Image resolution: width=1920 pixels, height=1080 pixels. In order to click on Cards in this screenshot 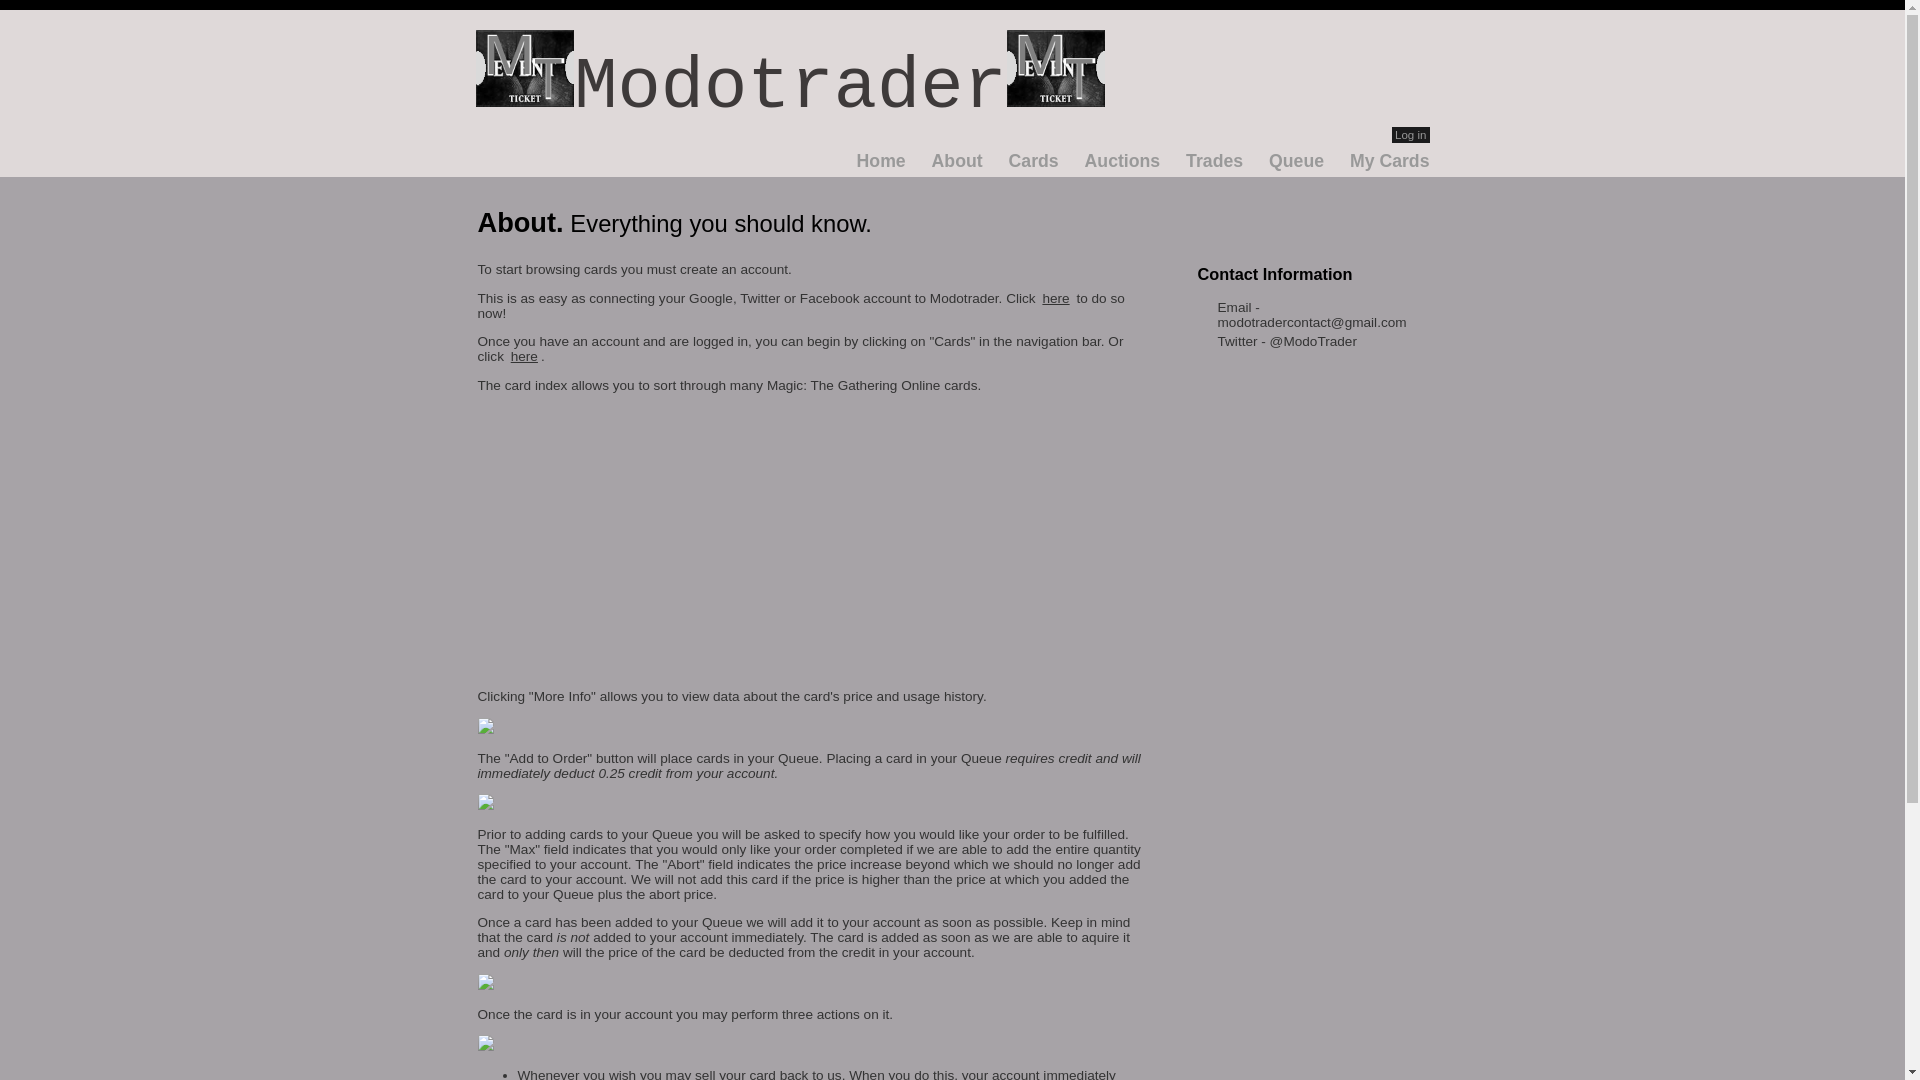, I will do `click(1034, 160)`.